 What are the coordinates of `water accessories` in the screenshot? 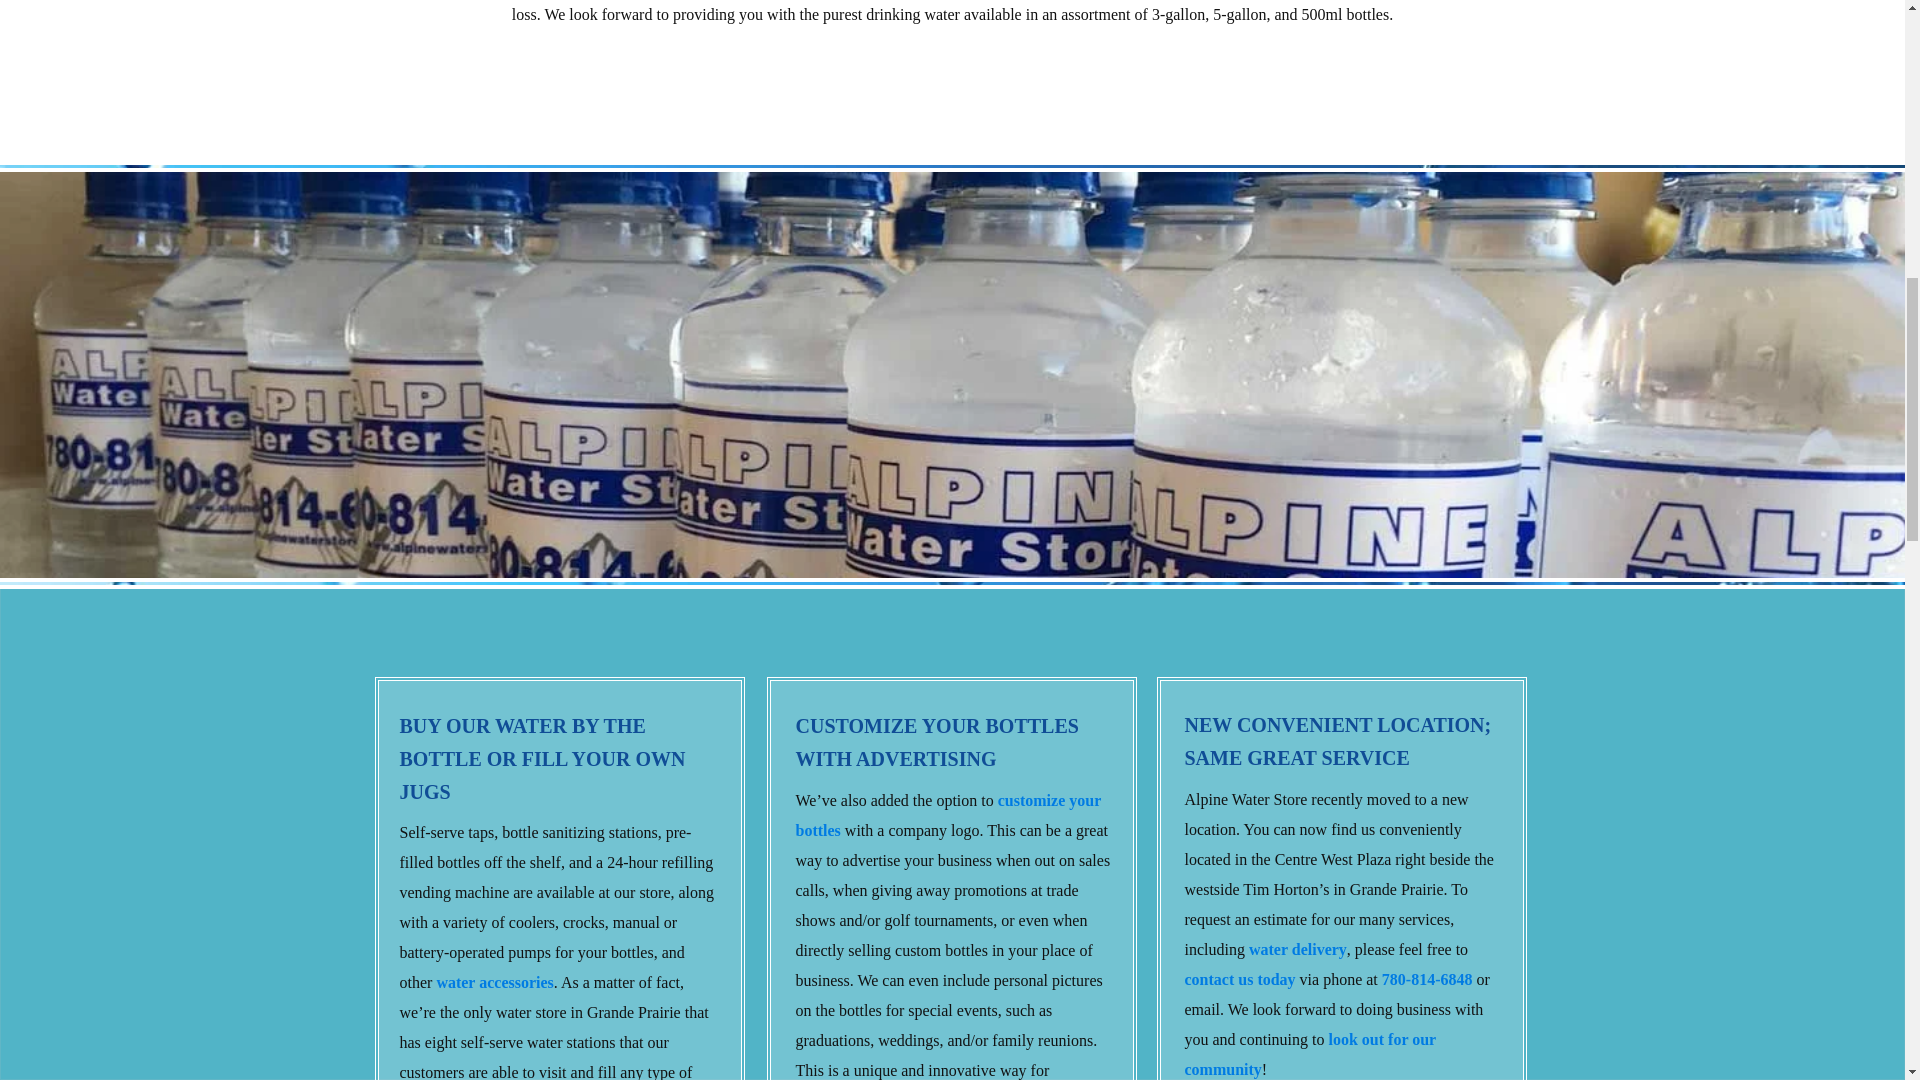 It's located at (494, 984).